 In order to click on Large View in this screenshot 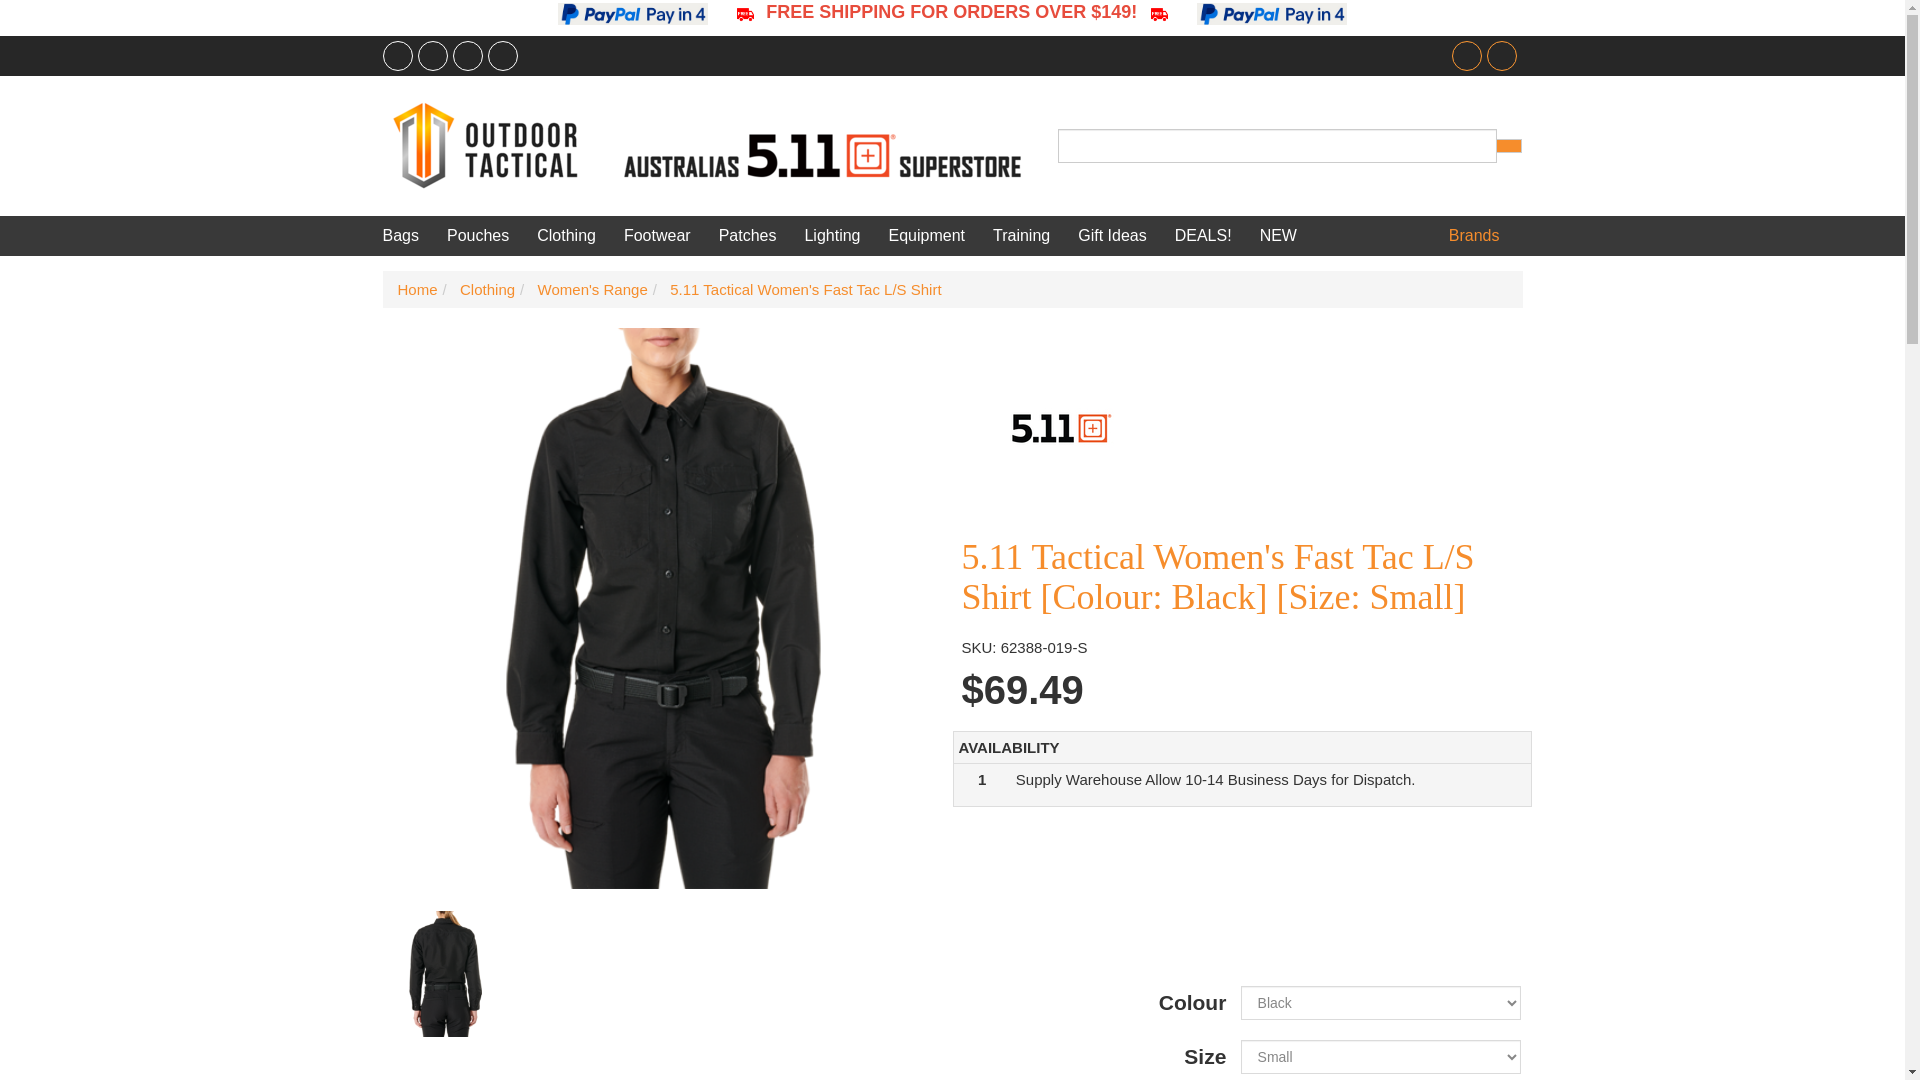, I will do `click(445, 974)`.